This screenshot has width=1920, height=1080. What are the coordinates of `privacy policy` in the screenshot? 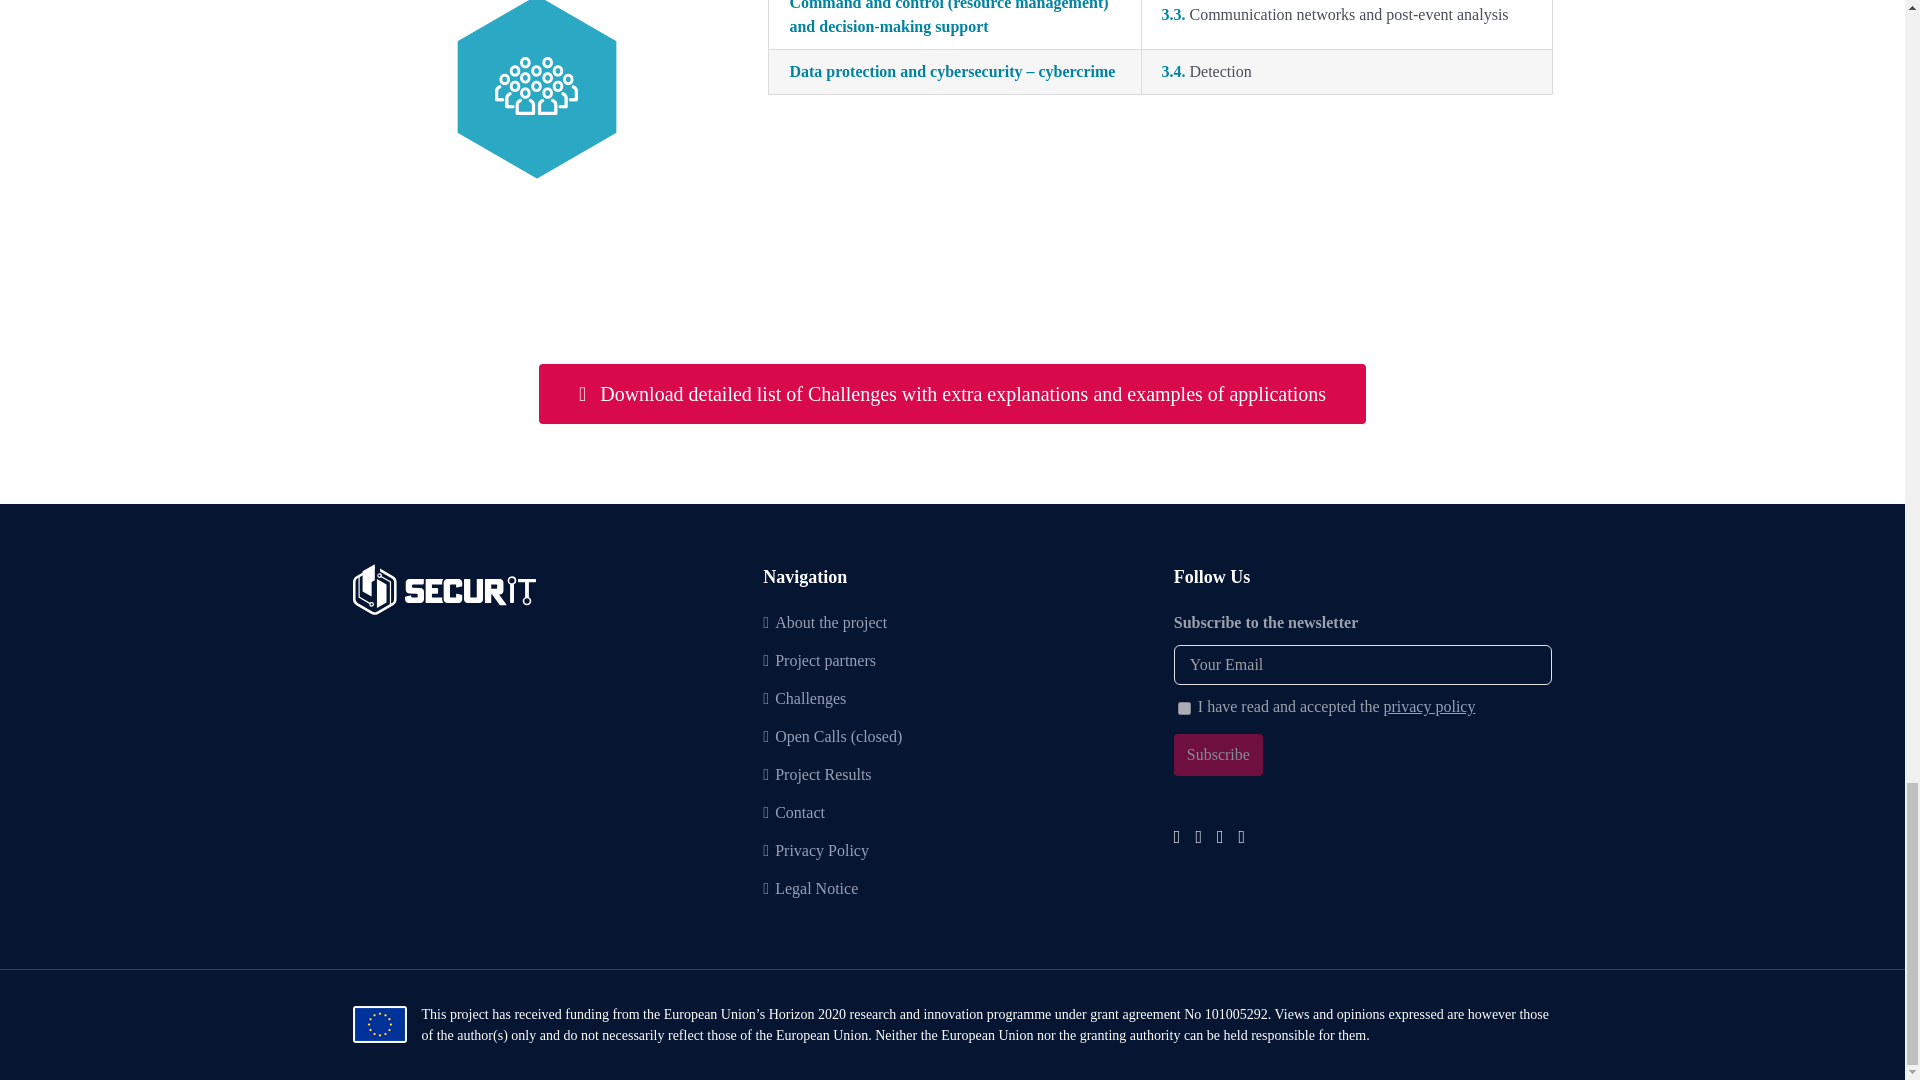 It's located at (1428, 706).